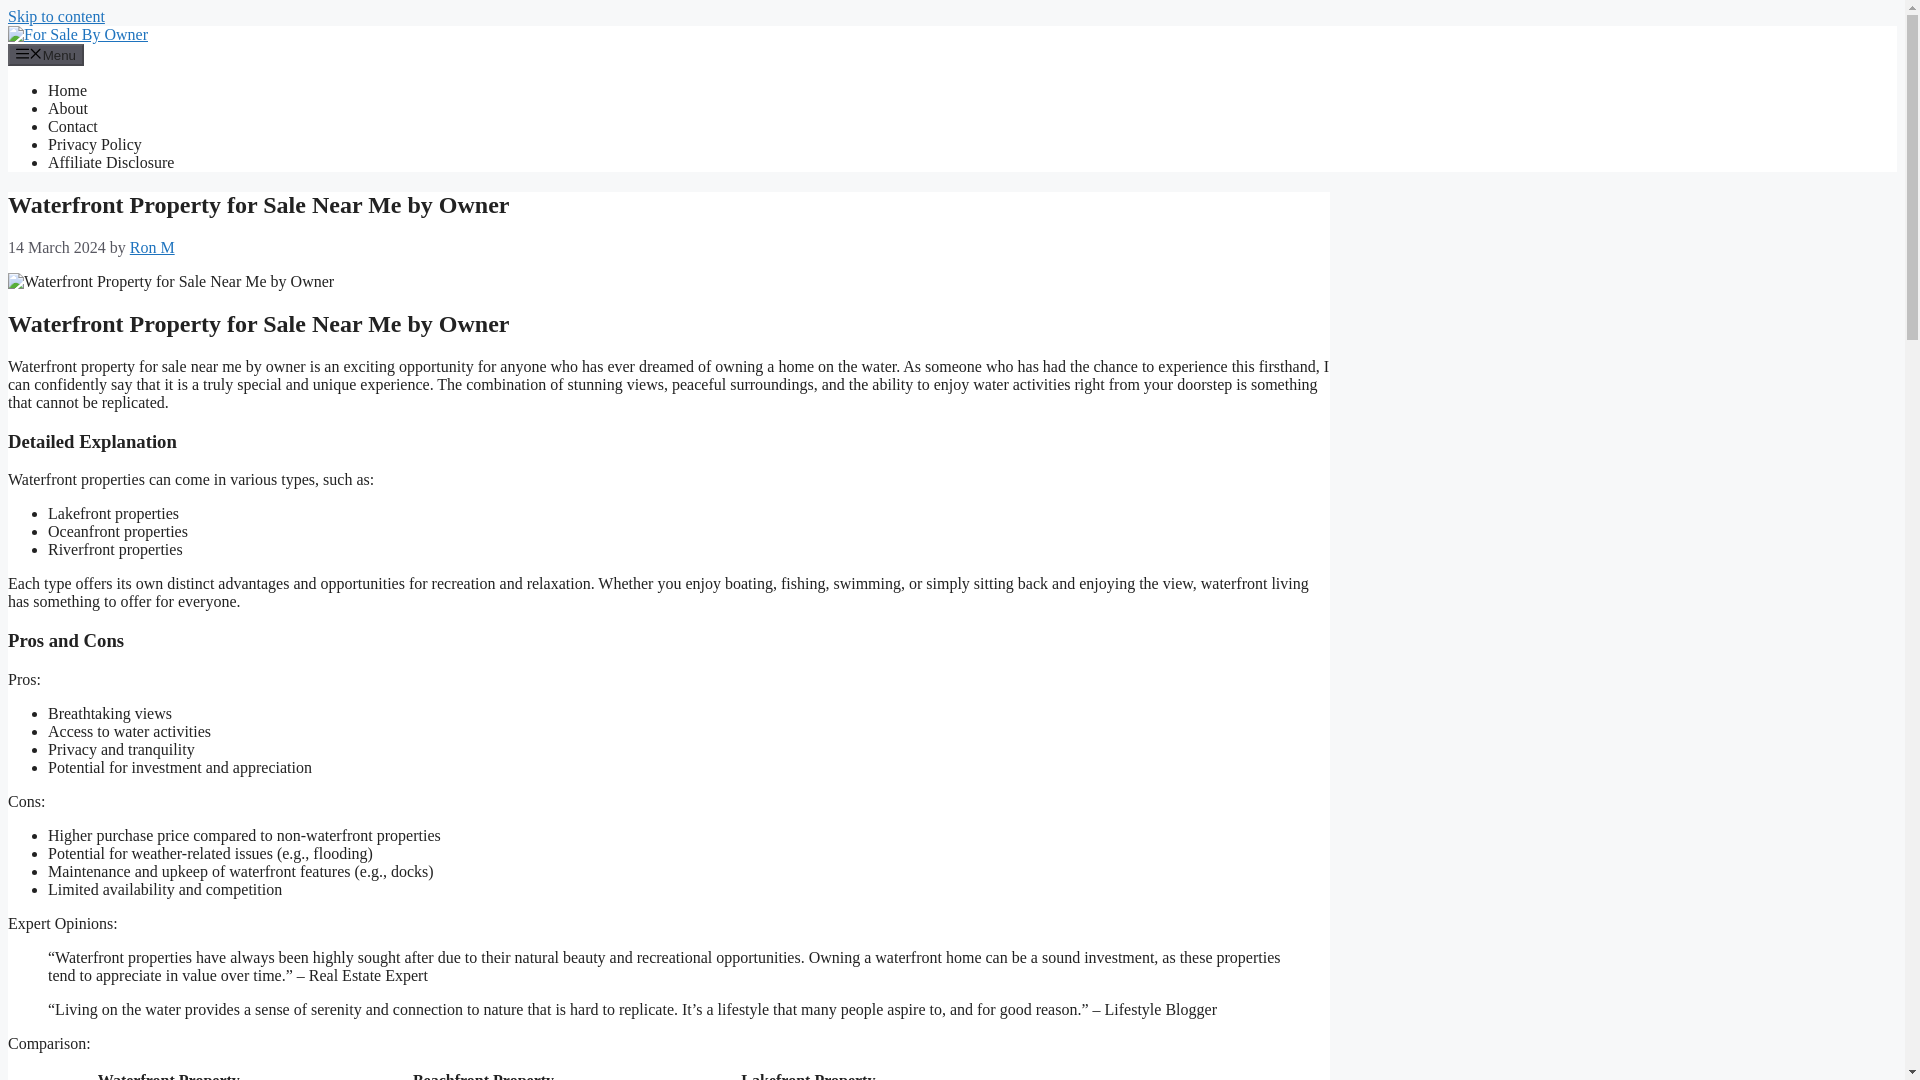 The width and height of the screenshot is (1920, 1080). What do you see at coordinates (152, 246) in the screenshot?
I see `View all posts by Ron M` at bounding box center [152, 246].